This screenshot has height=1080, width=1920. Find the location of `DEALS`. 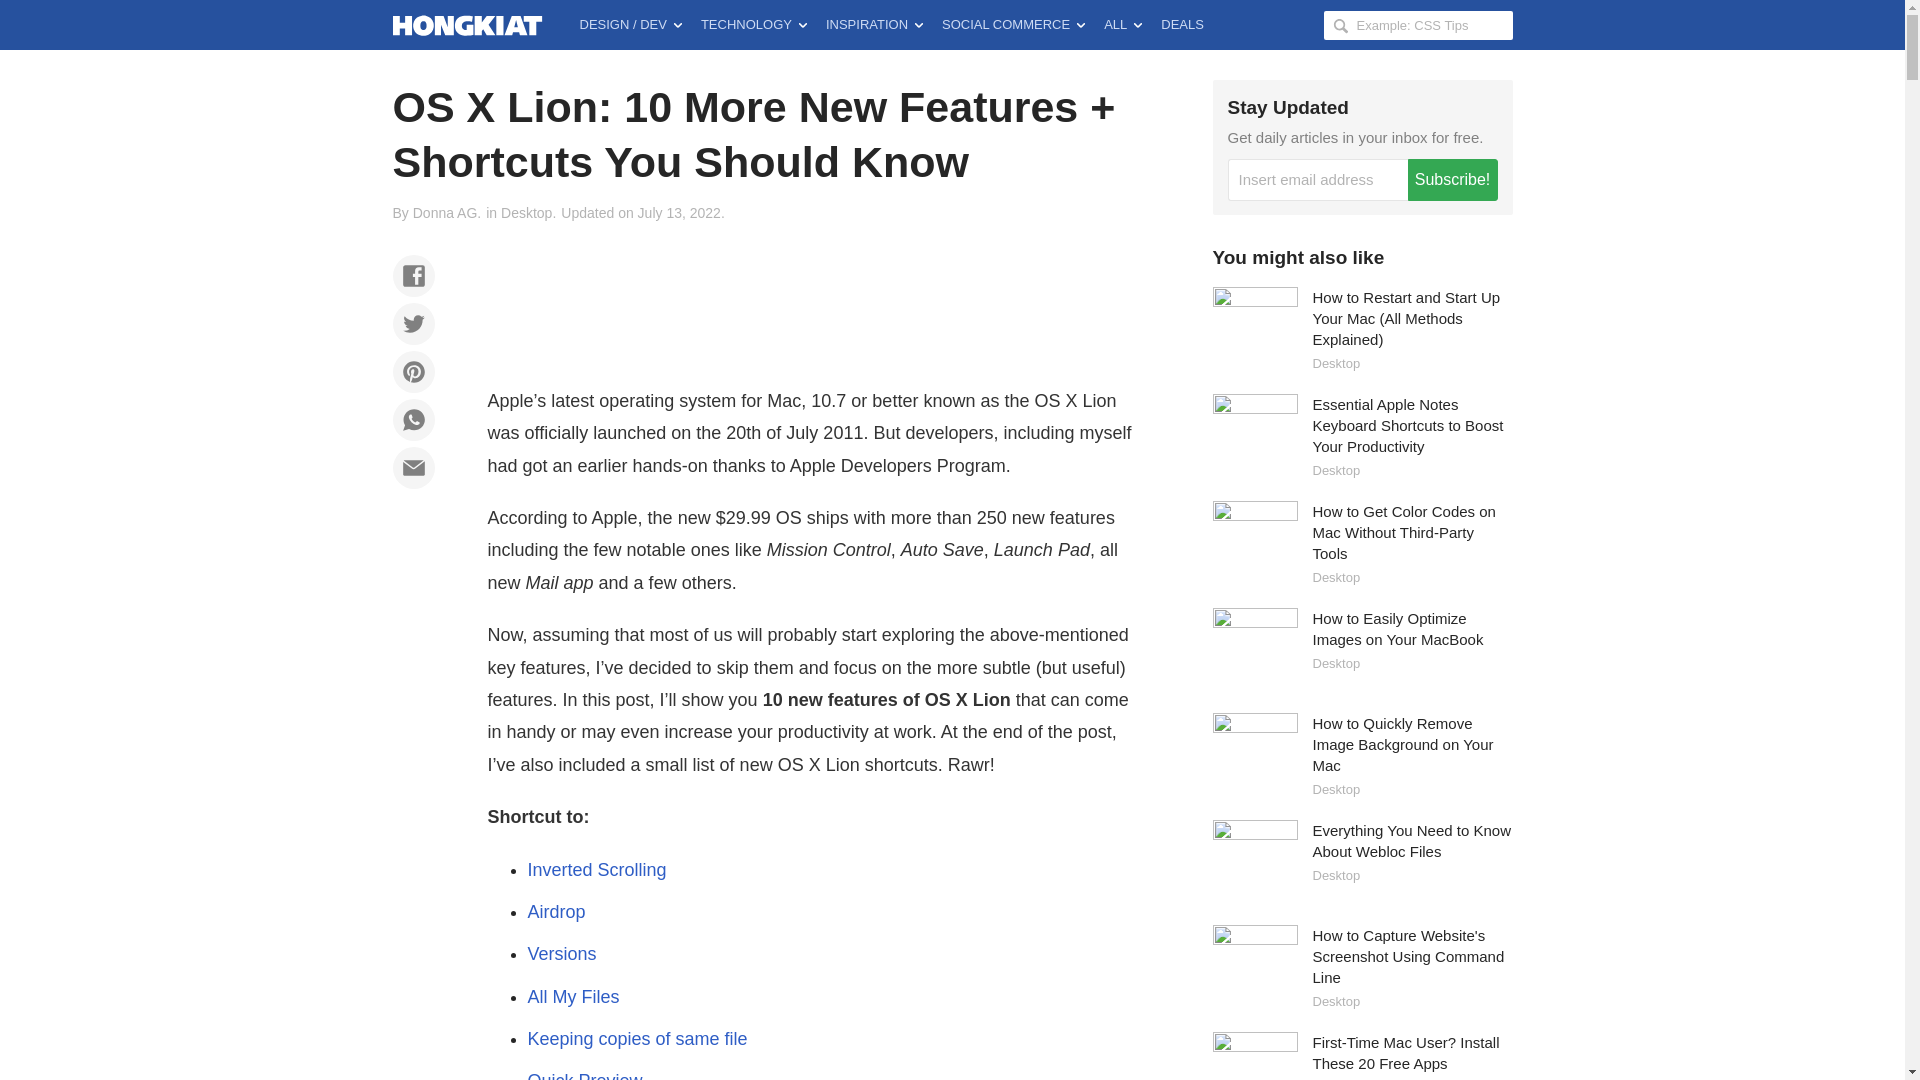

DEALS is located at coordinates (1182, 24).